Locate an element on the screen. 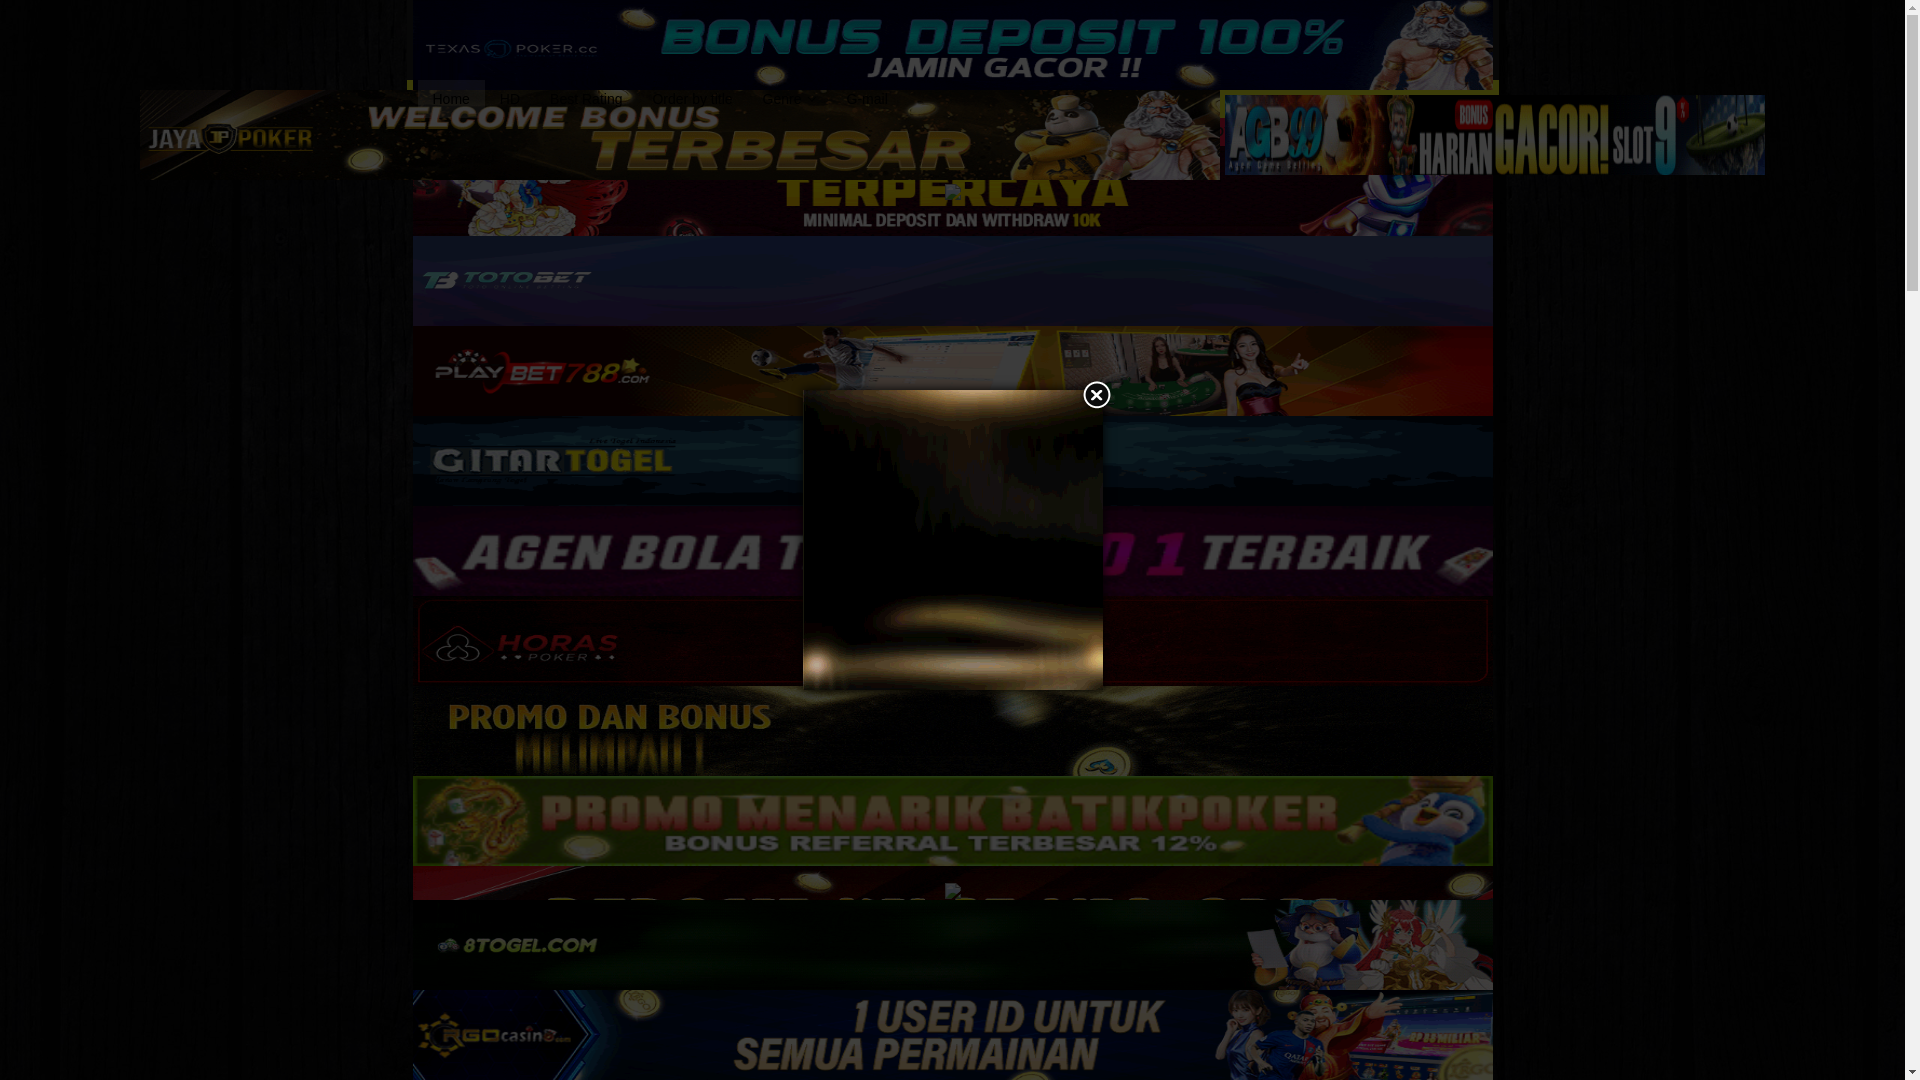 The height and width of the screenshot is (1080, 1920). TEXASPOKERCC is located at coordinates (952, 44).